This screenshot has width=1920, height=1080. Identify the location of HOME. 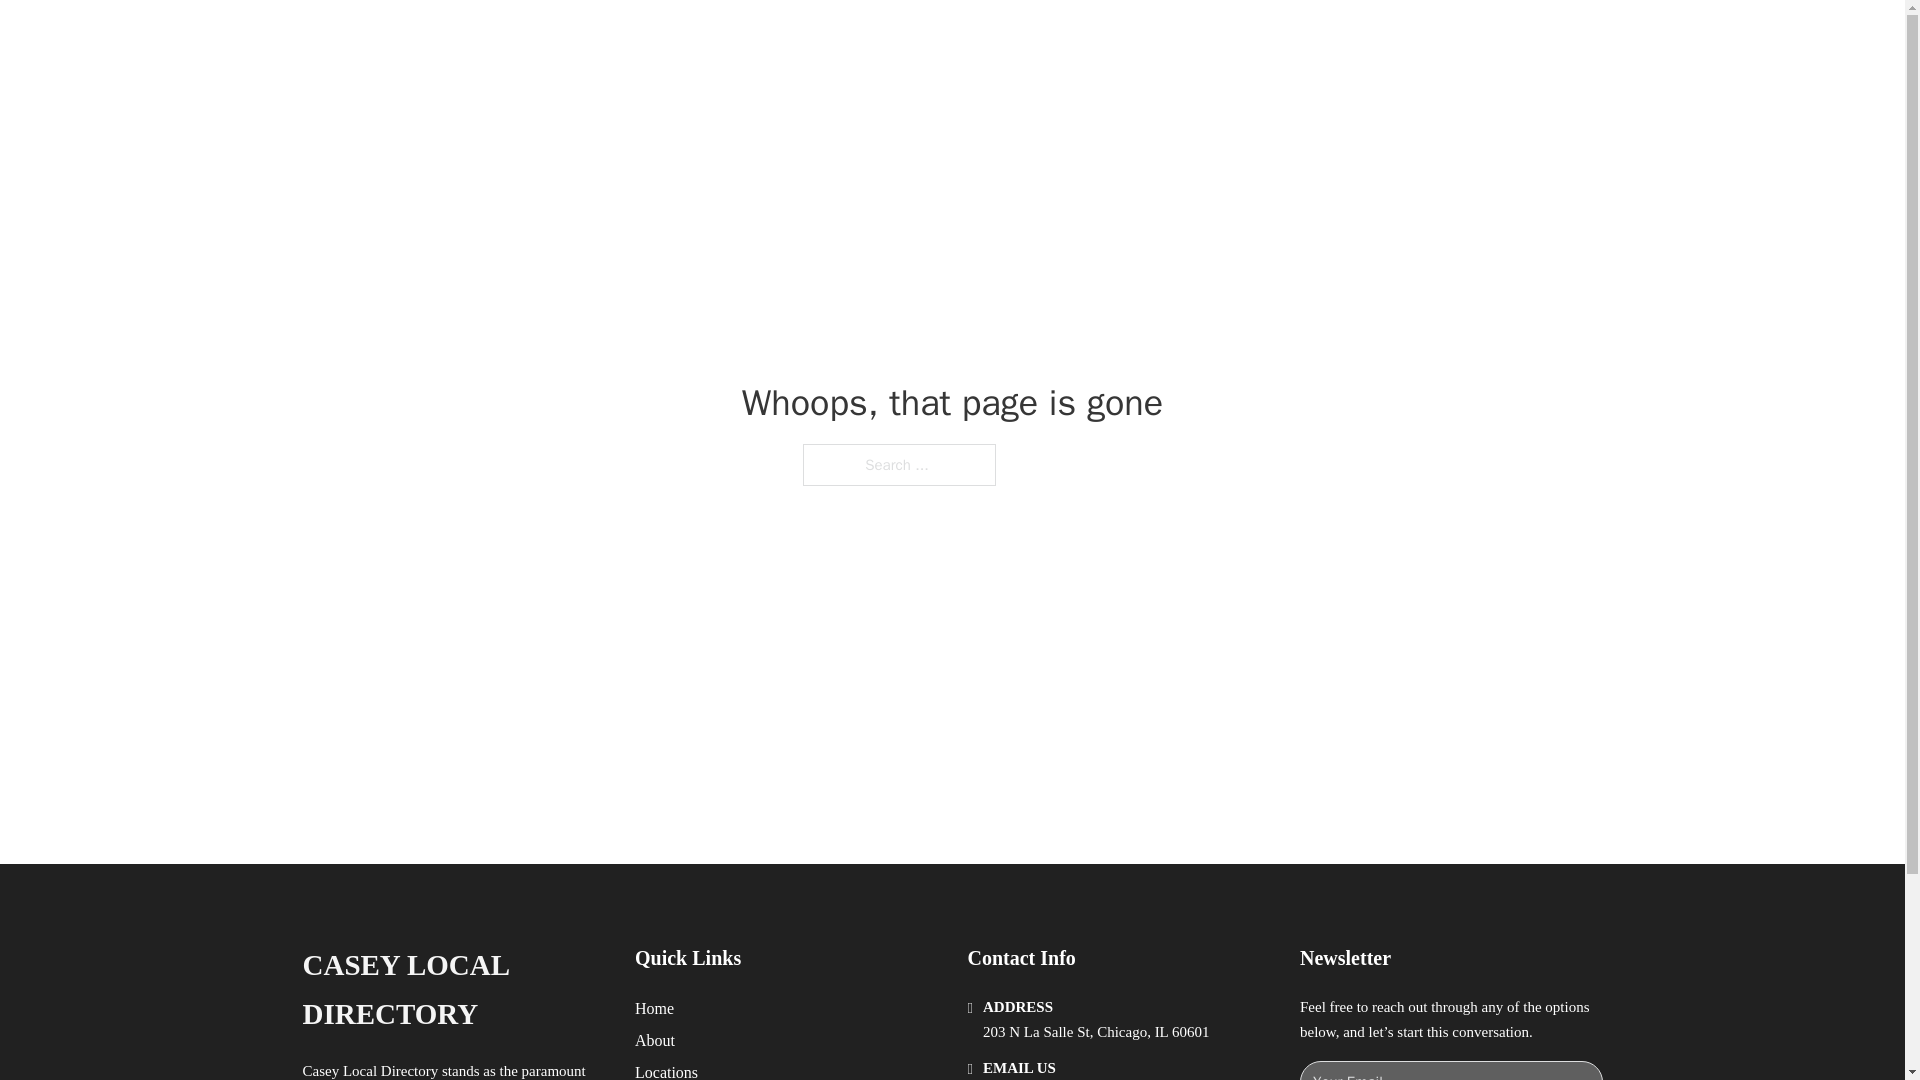
(1212, 38).